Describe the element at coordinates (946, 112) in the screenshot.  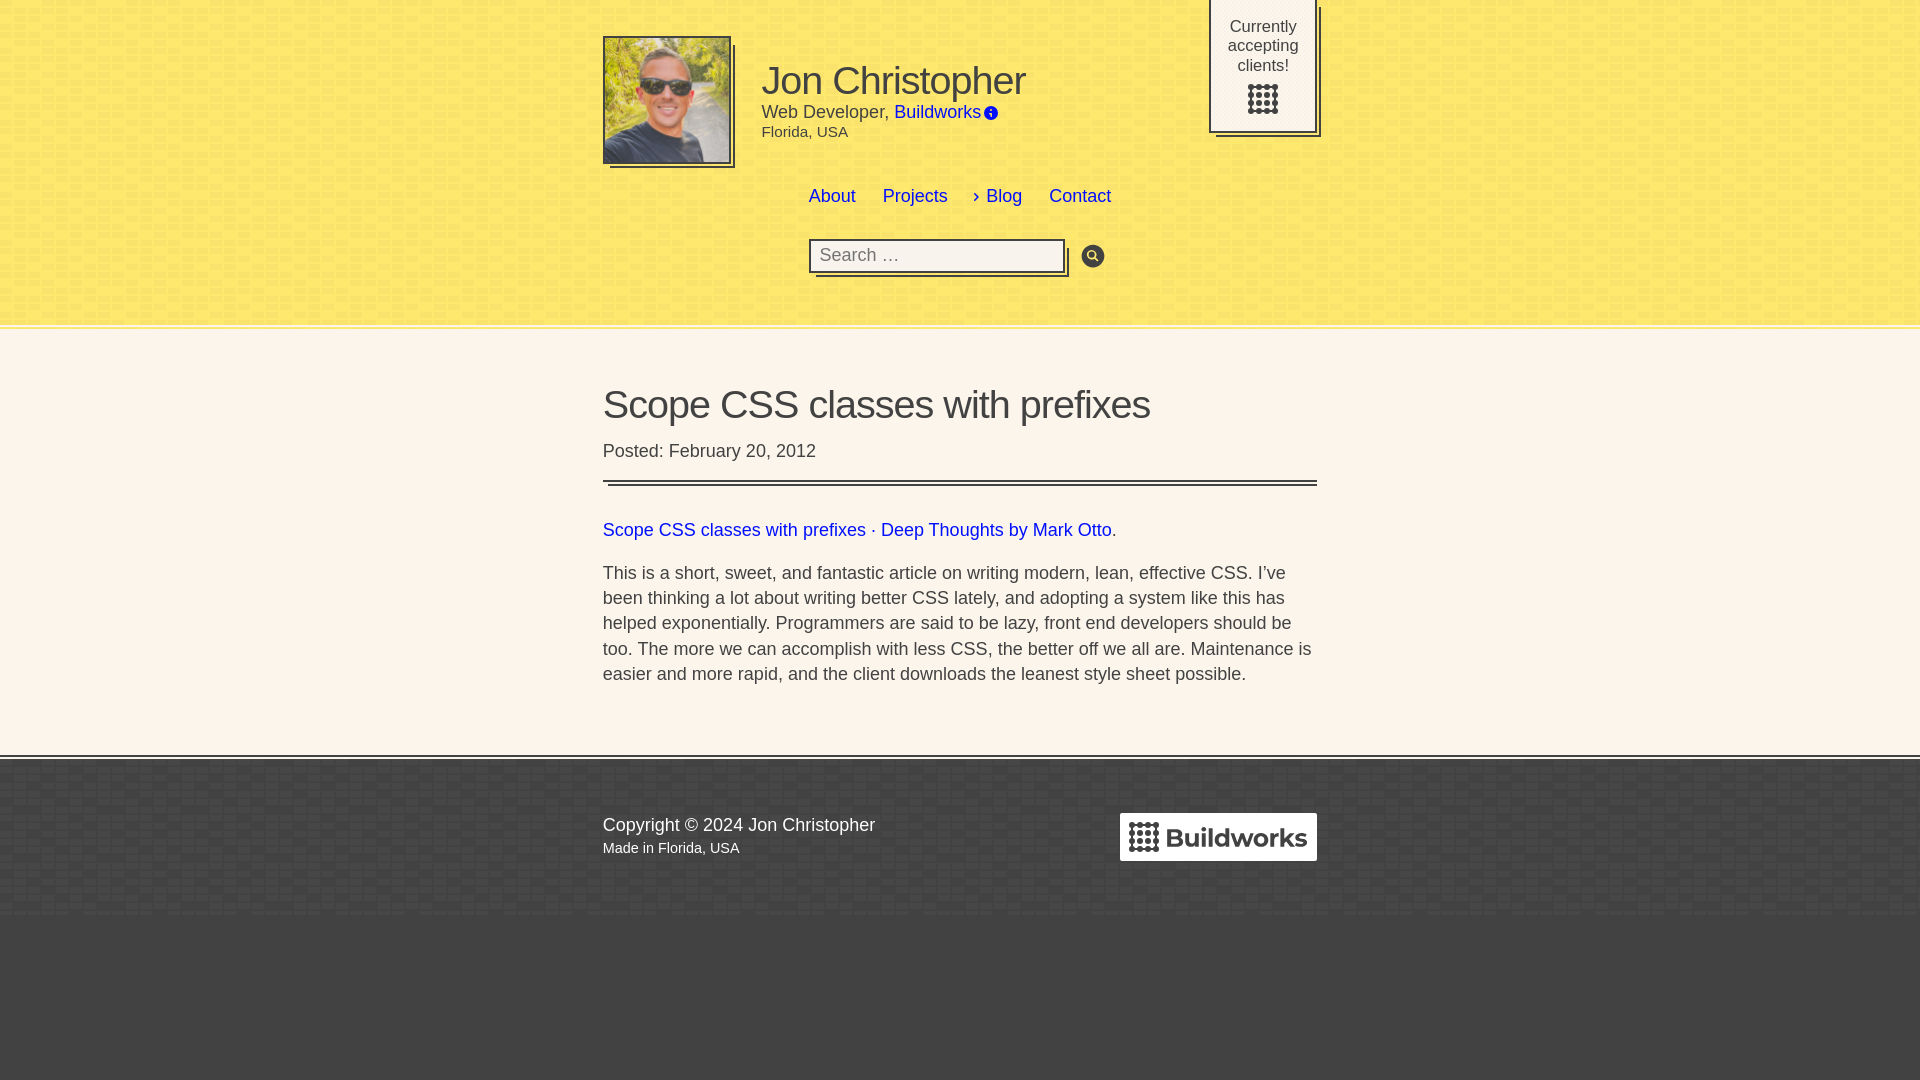
I see `Buildworks` at that location.